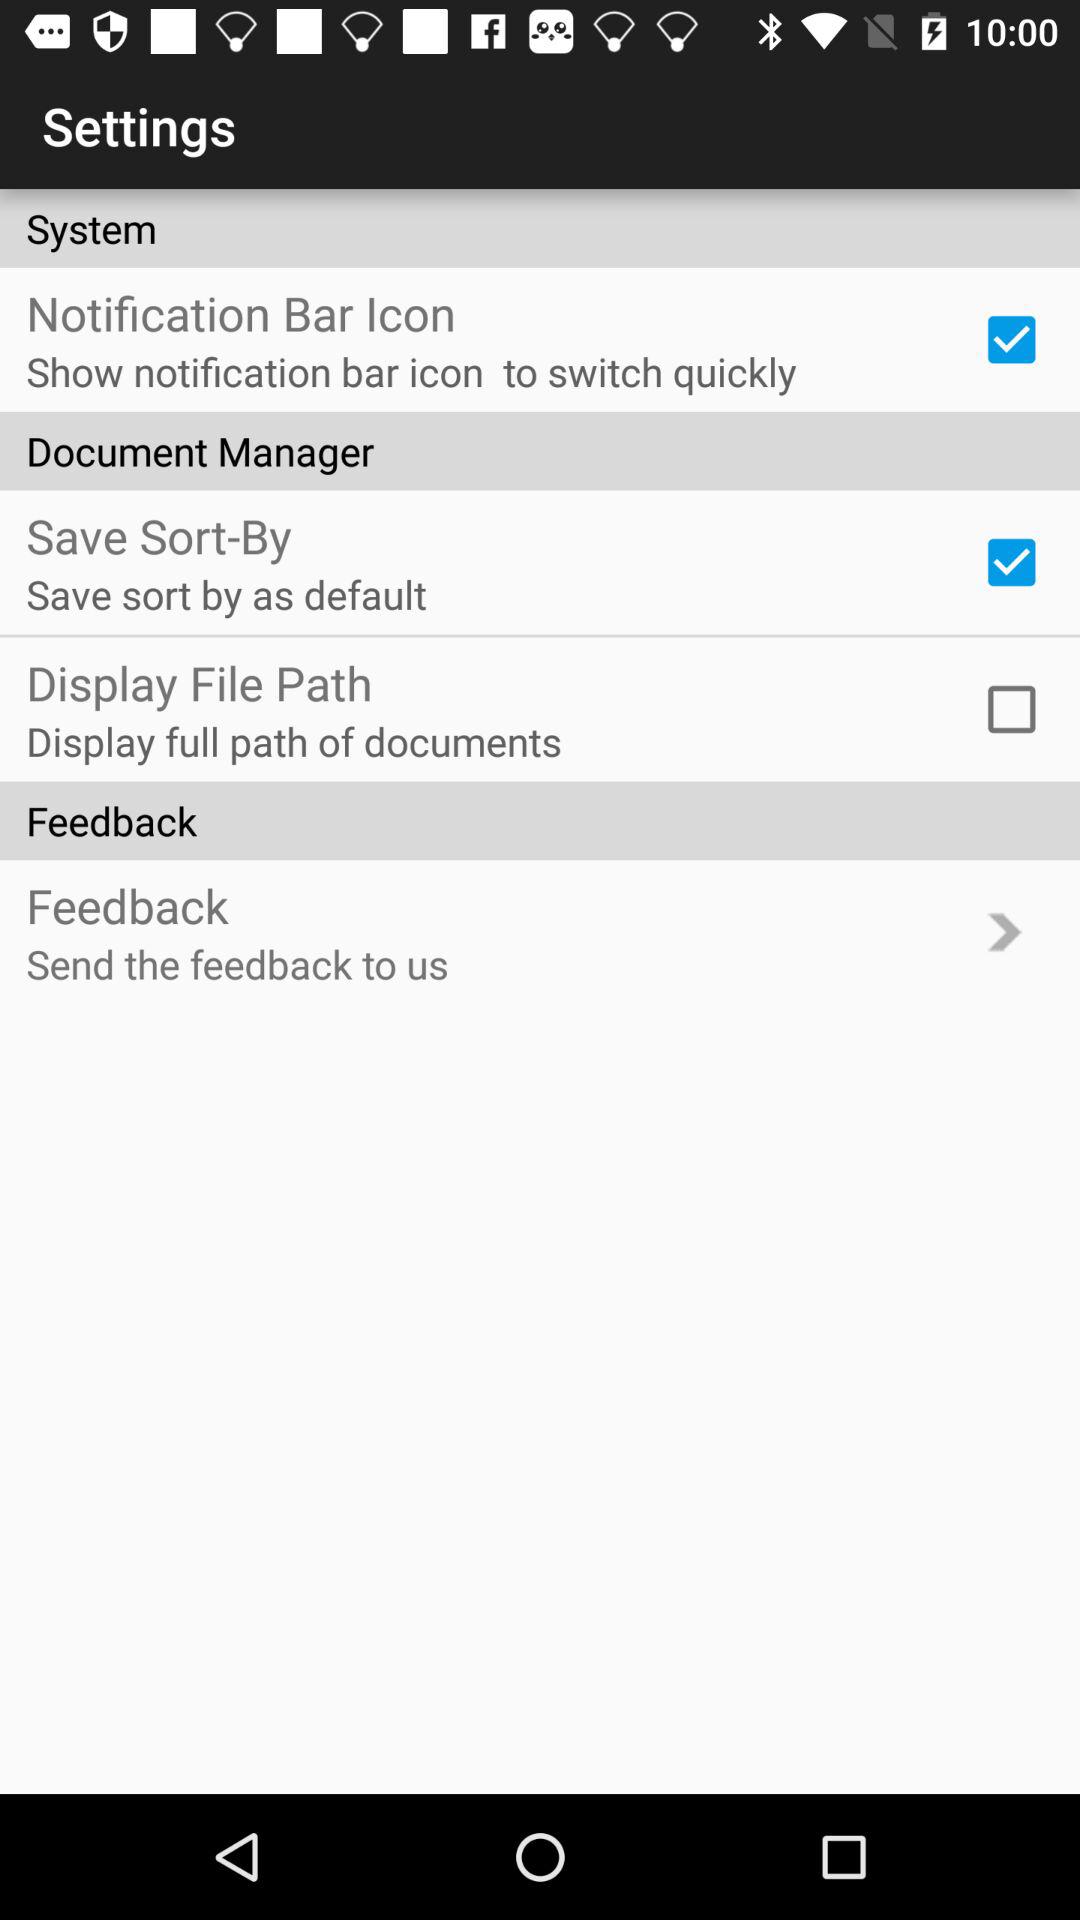 The image size is (1080, 1920). I want to click on toggle on, so click(1011, 709).